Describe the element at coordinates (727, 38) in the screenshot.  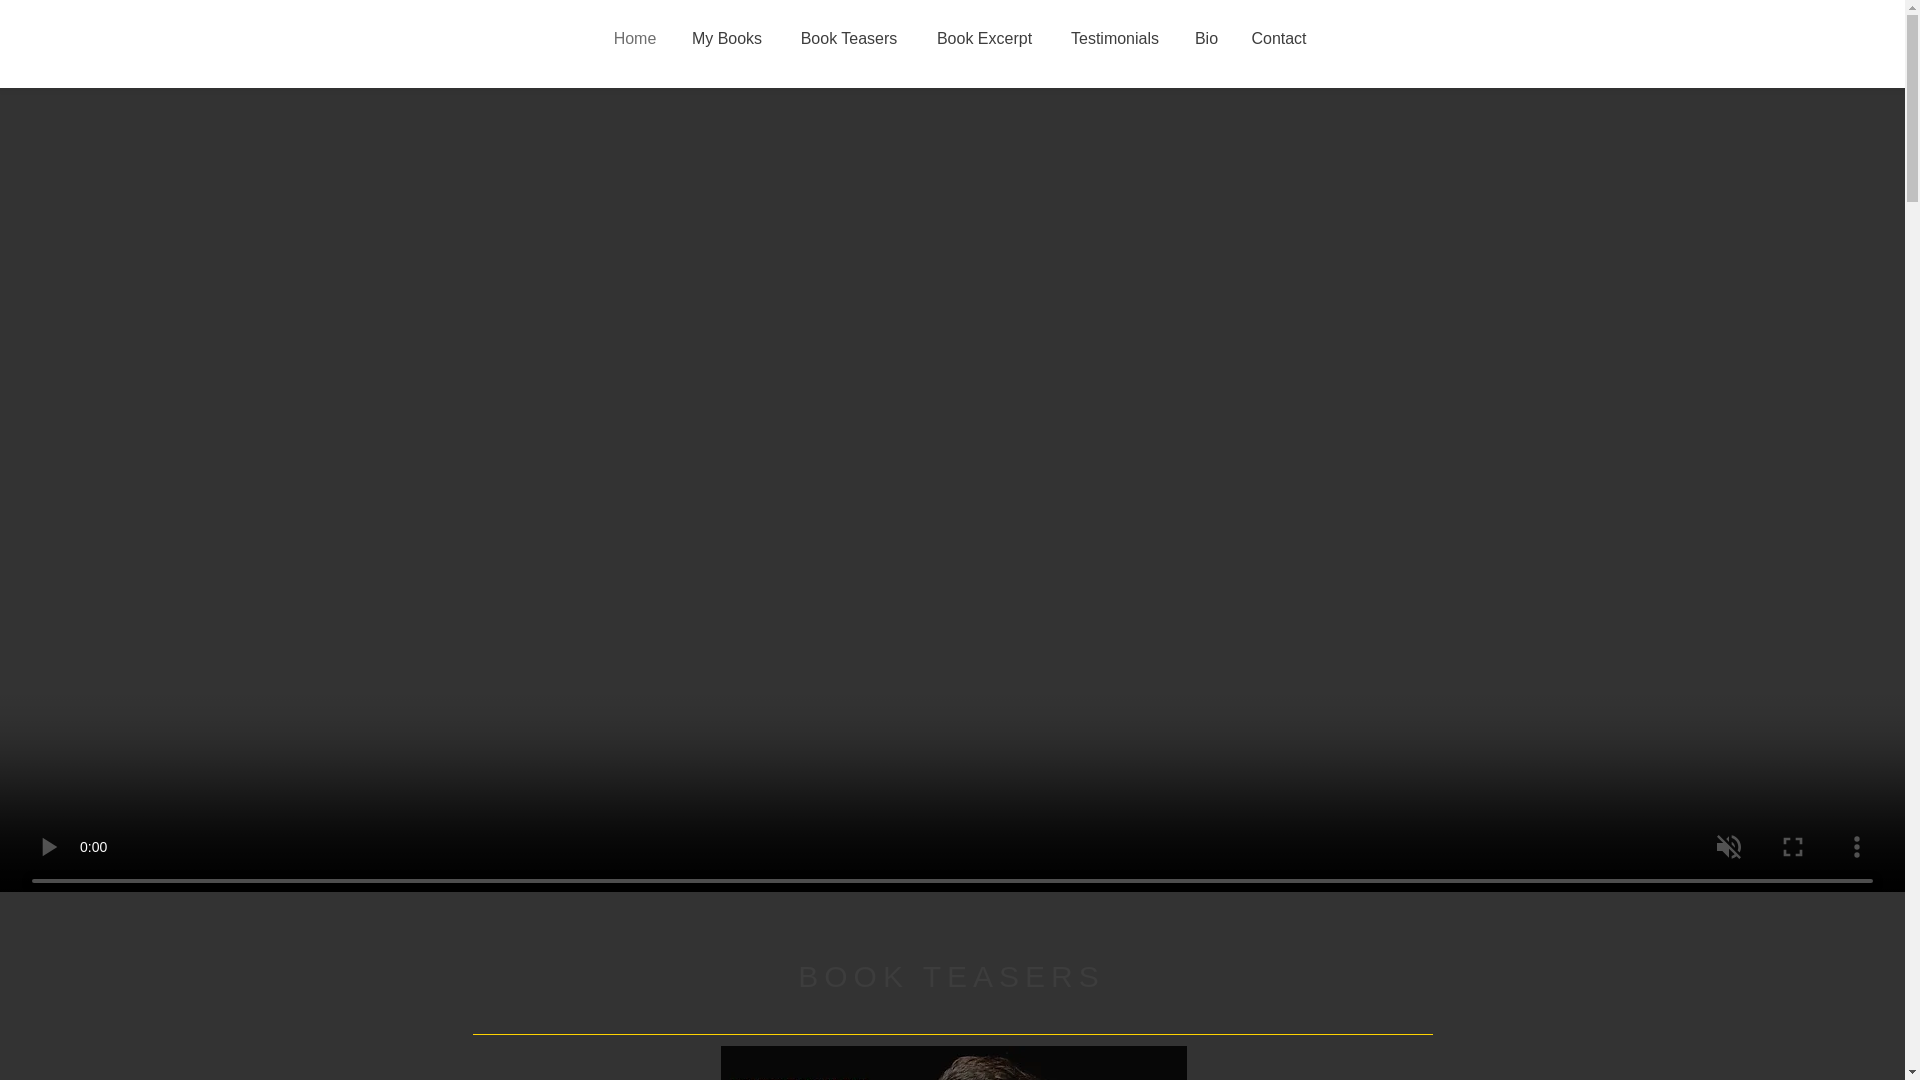
I see `My Books` at that location.